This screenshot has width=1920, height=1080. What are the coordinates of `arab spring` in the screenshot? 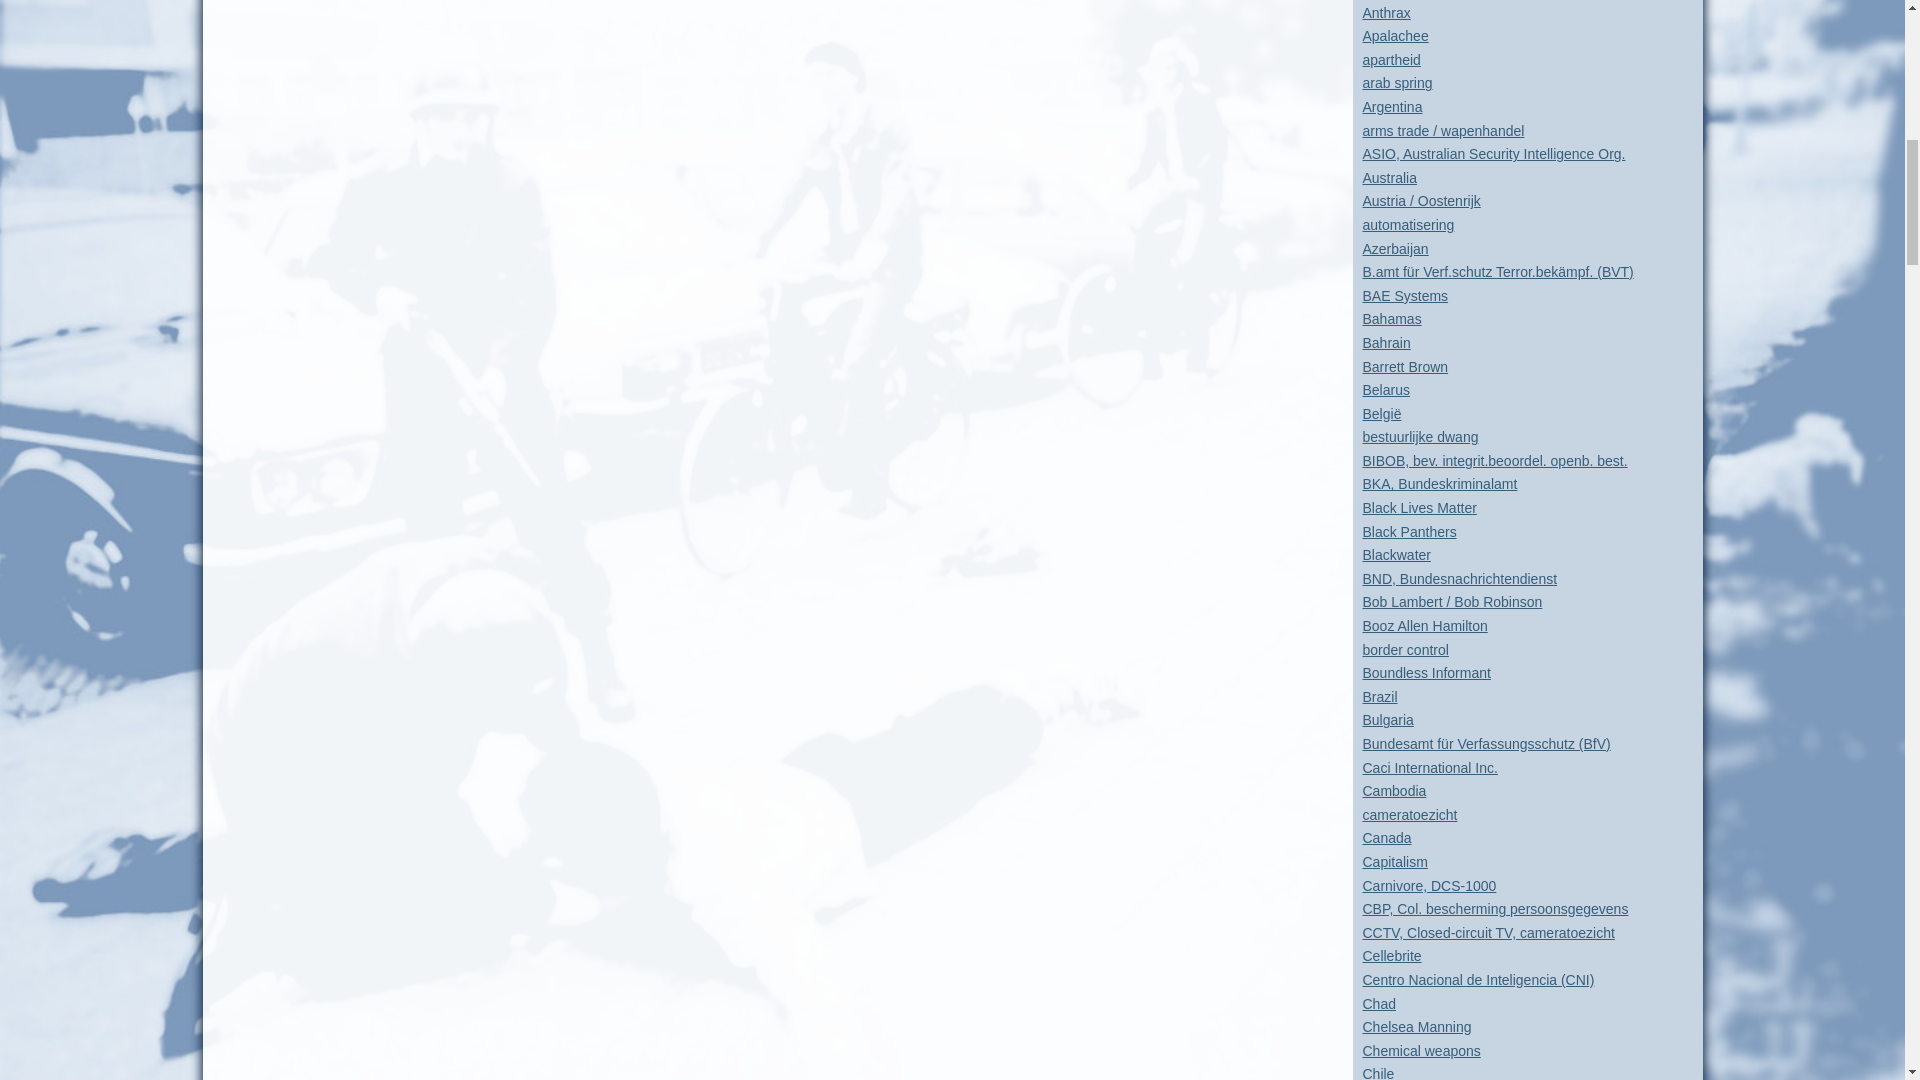 It's located at (1396, 82).